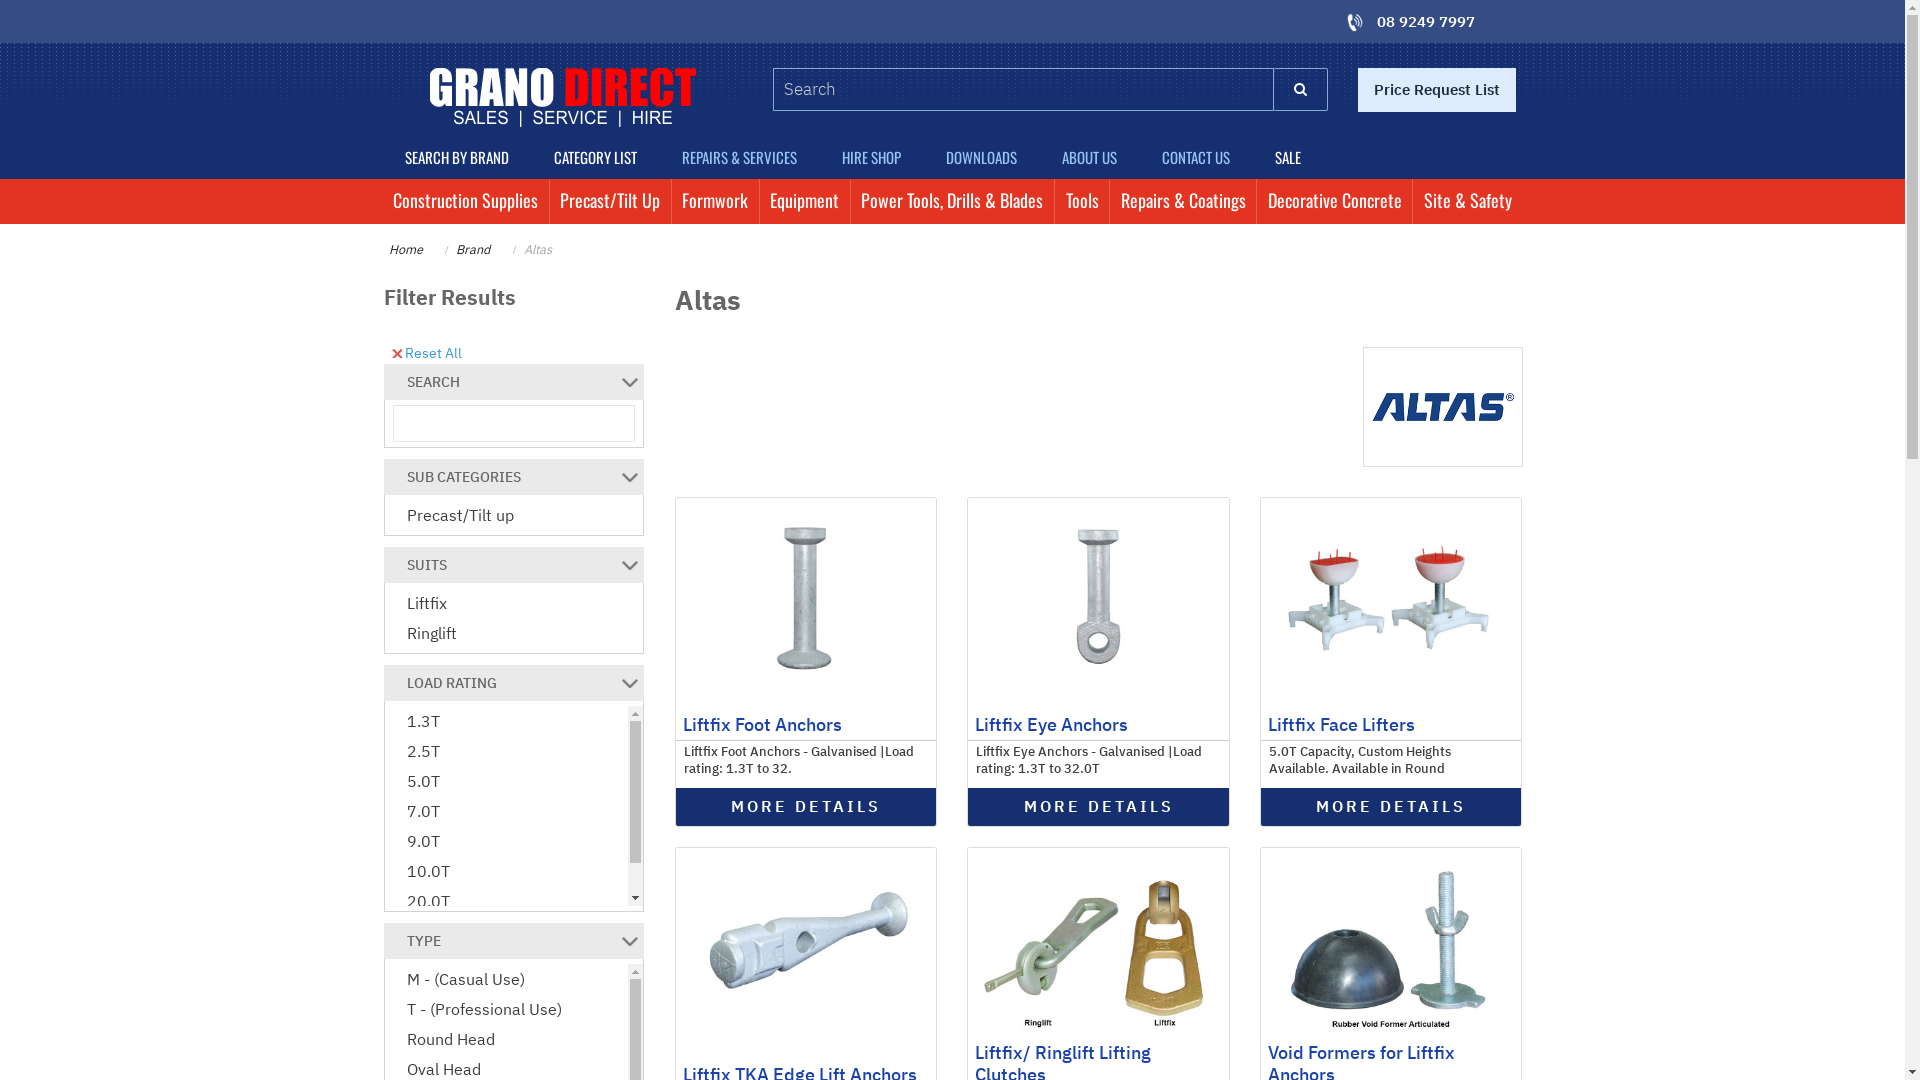 The width and height of the screenshot is (1920, 1080). I want to click on MORE DETAILS, so click(1391, 807).